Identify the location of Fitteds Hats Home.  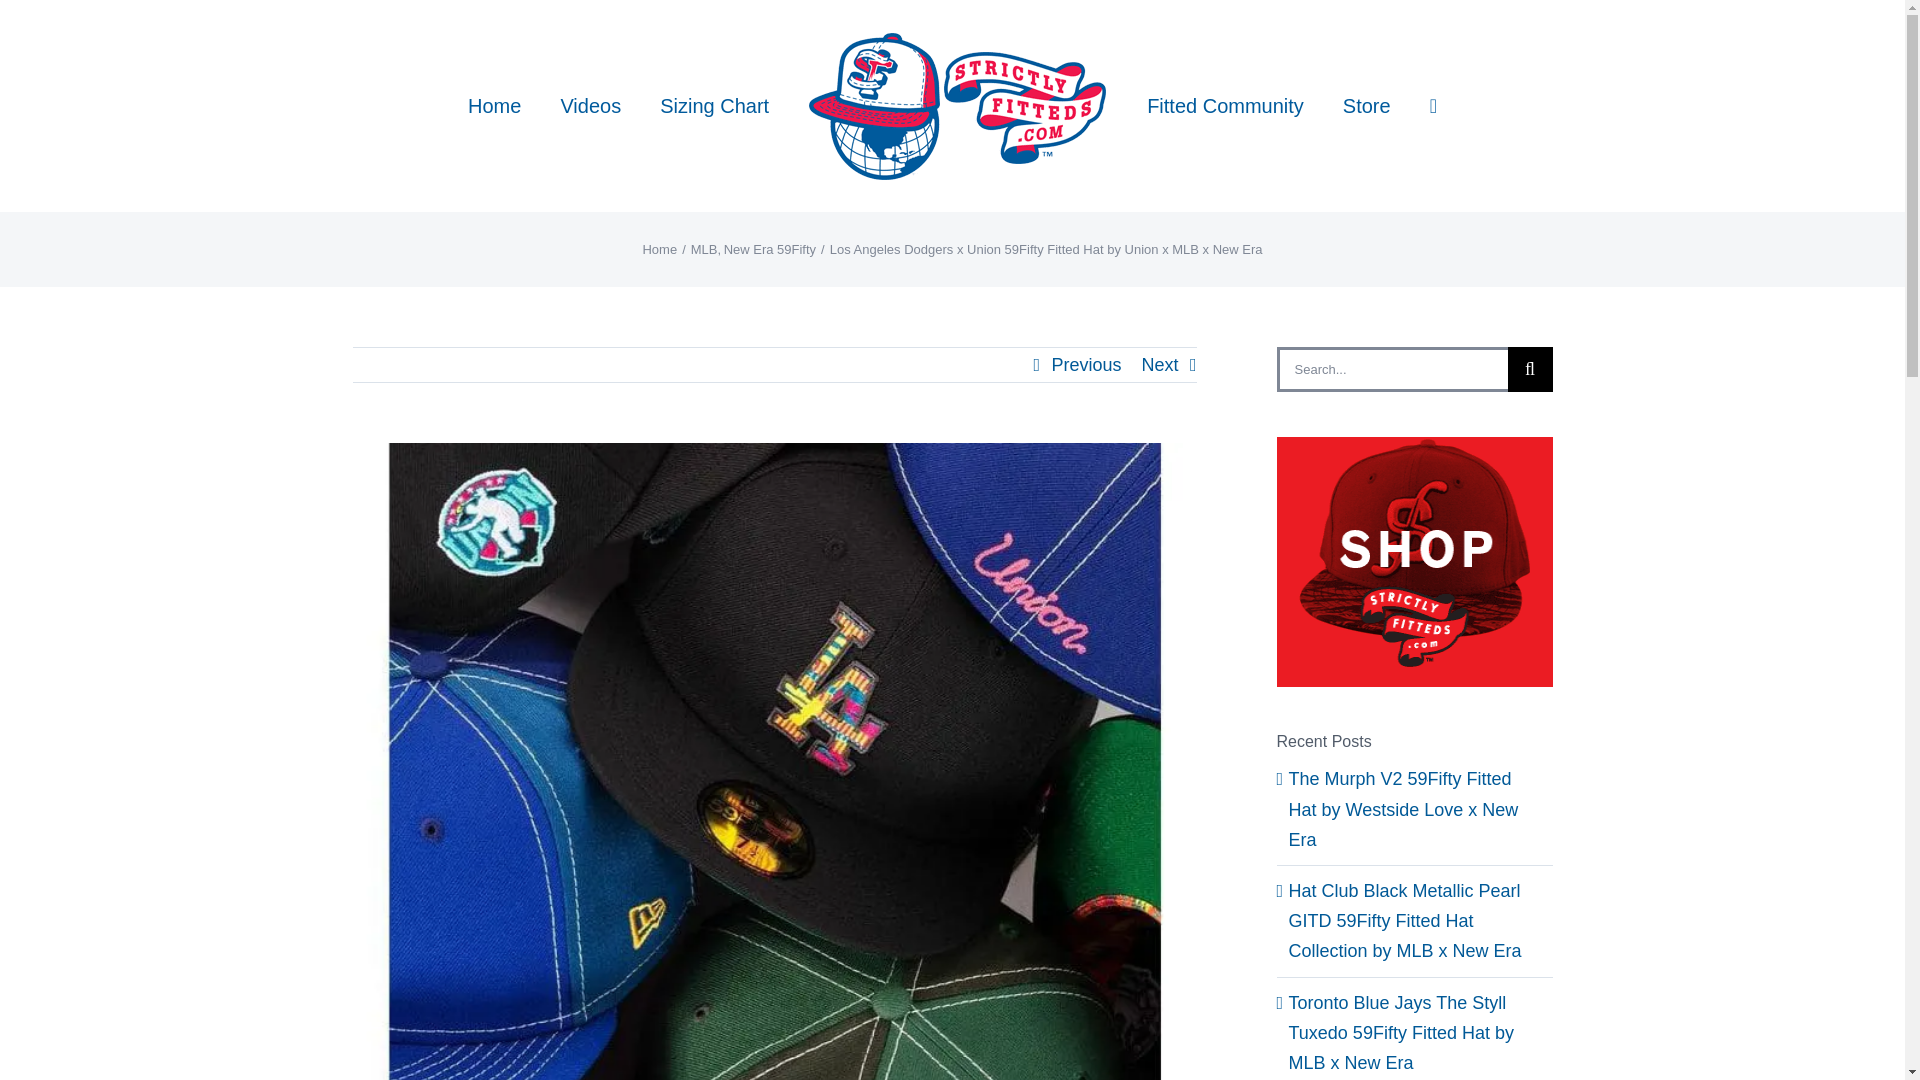
(494, 106).